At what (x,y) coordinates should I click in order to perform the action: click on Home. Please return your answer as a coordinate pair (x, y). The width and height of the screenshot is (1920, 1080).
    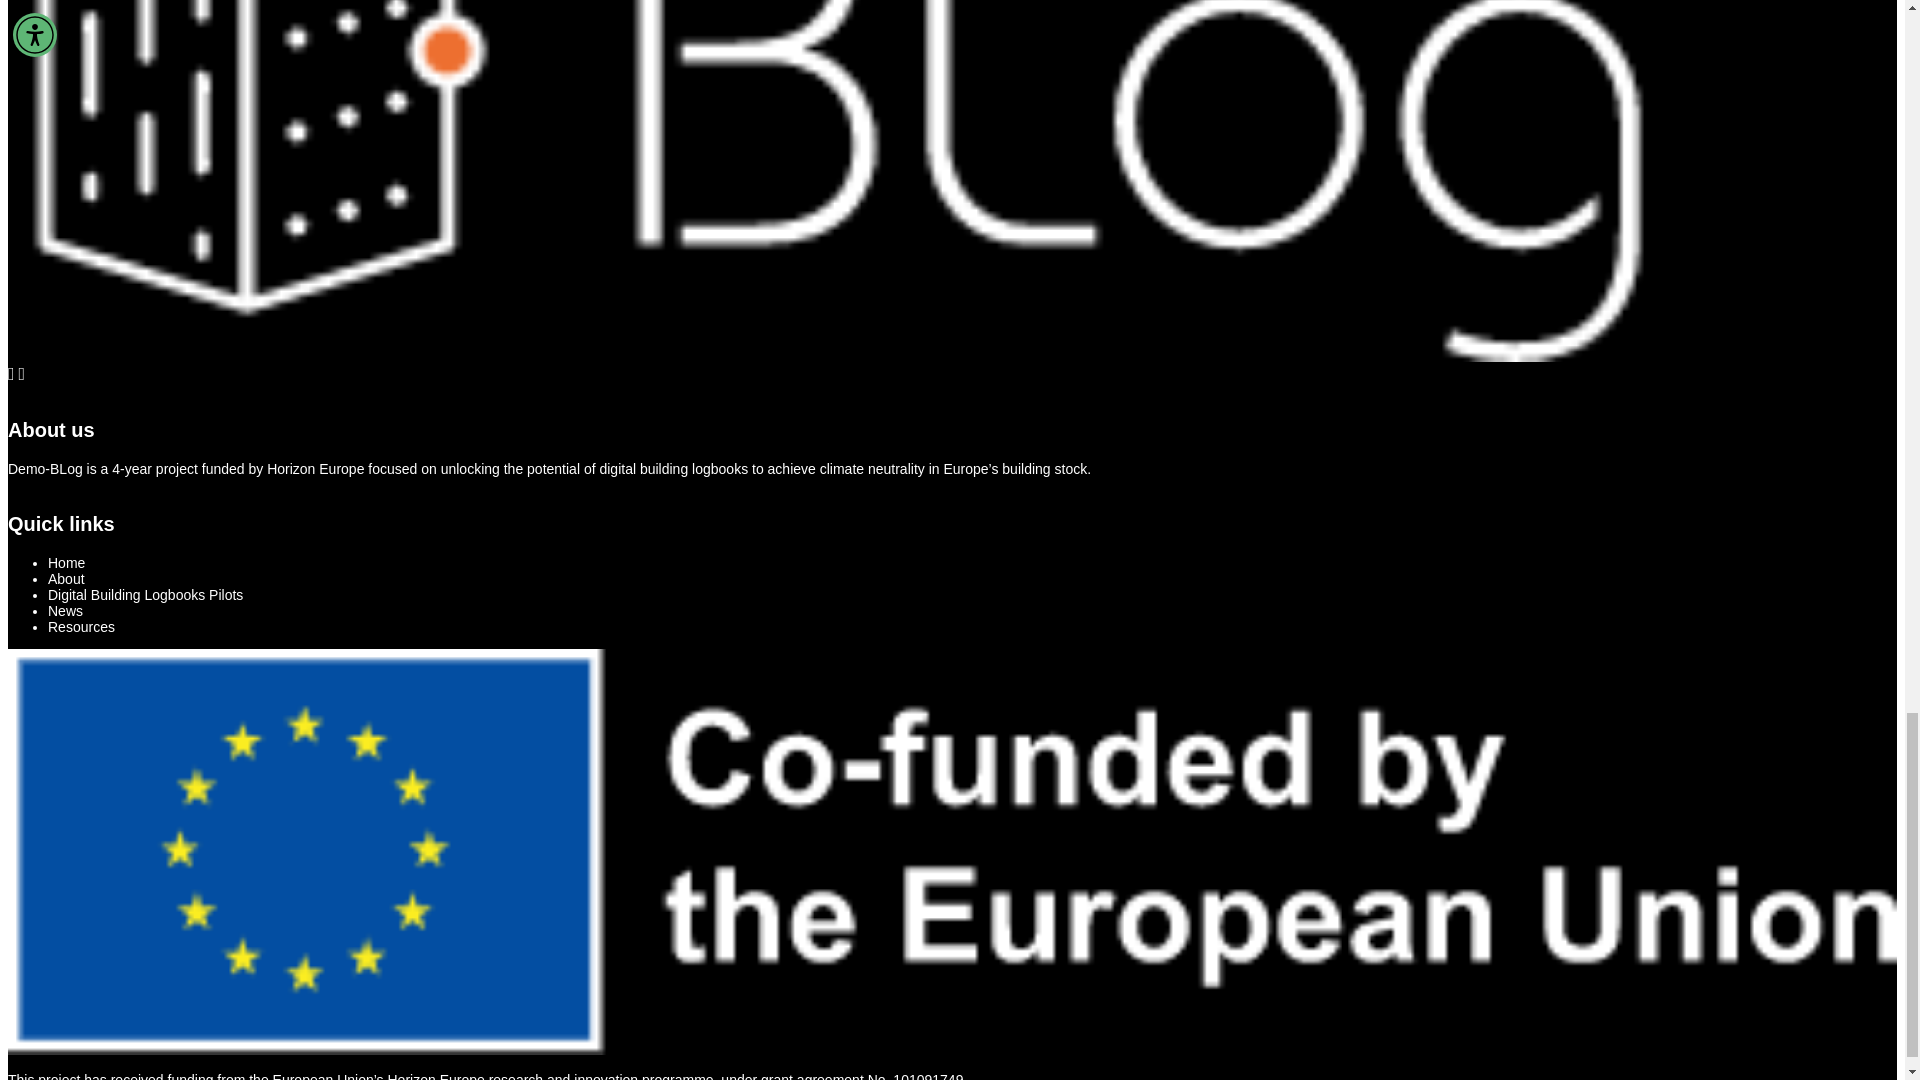
    Looking at the image, I should click on (66, 563).